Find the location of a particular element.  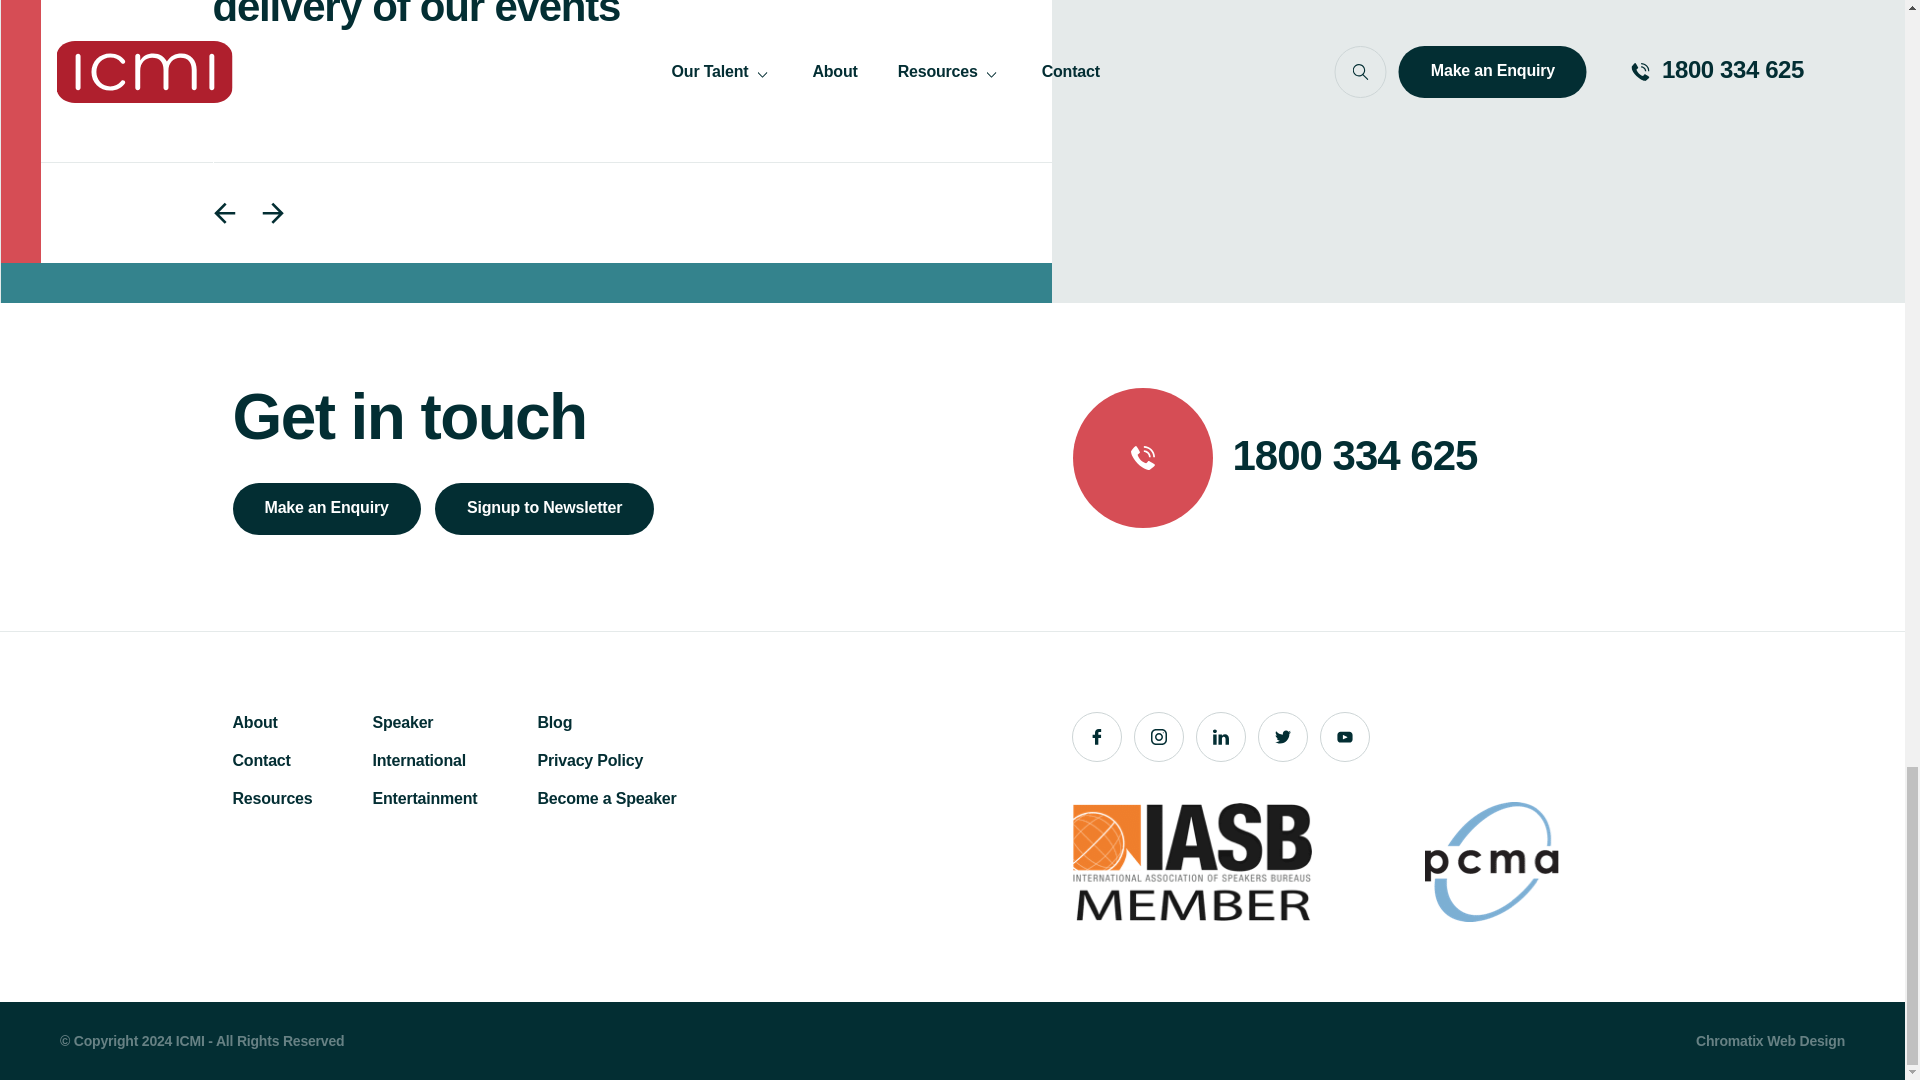

IASB Logo is located at coordinates (1191, 862).